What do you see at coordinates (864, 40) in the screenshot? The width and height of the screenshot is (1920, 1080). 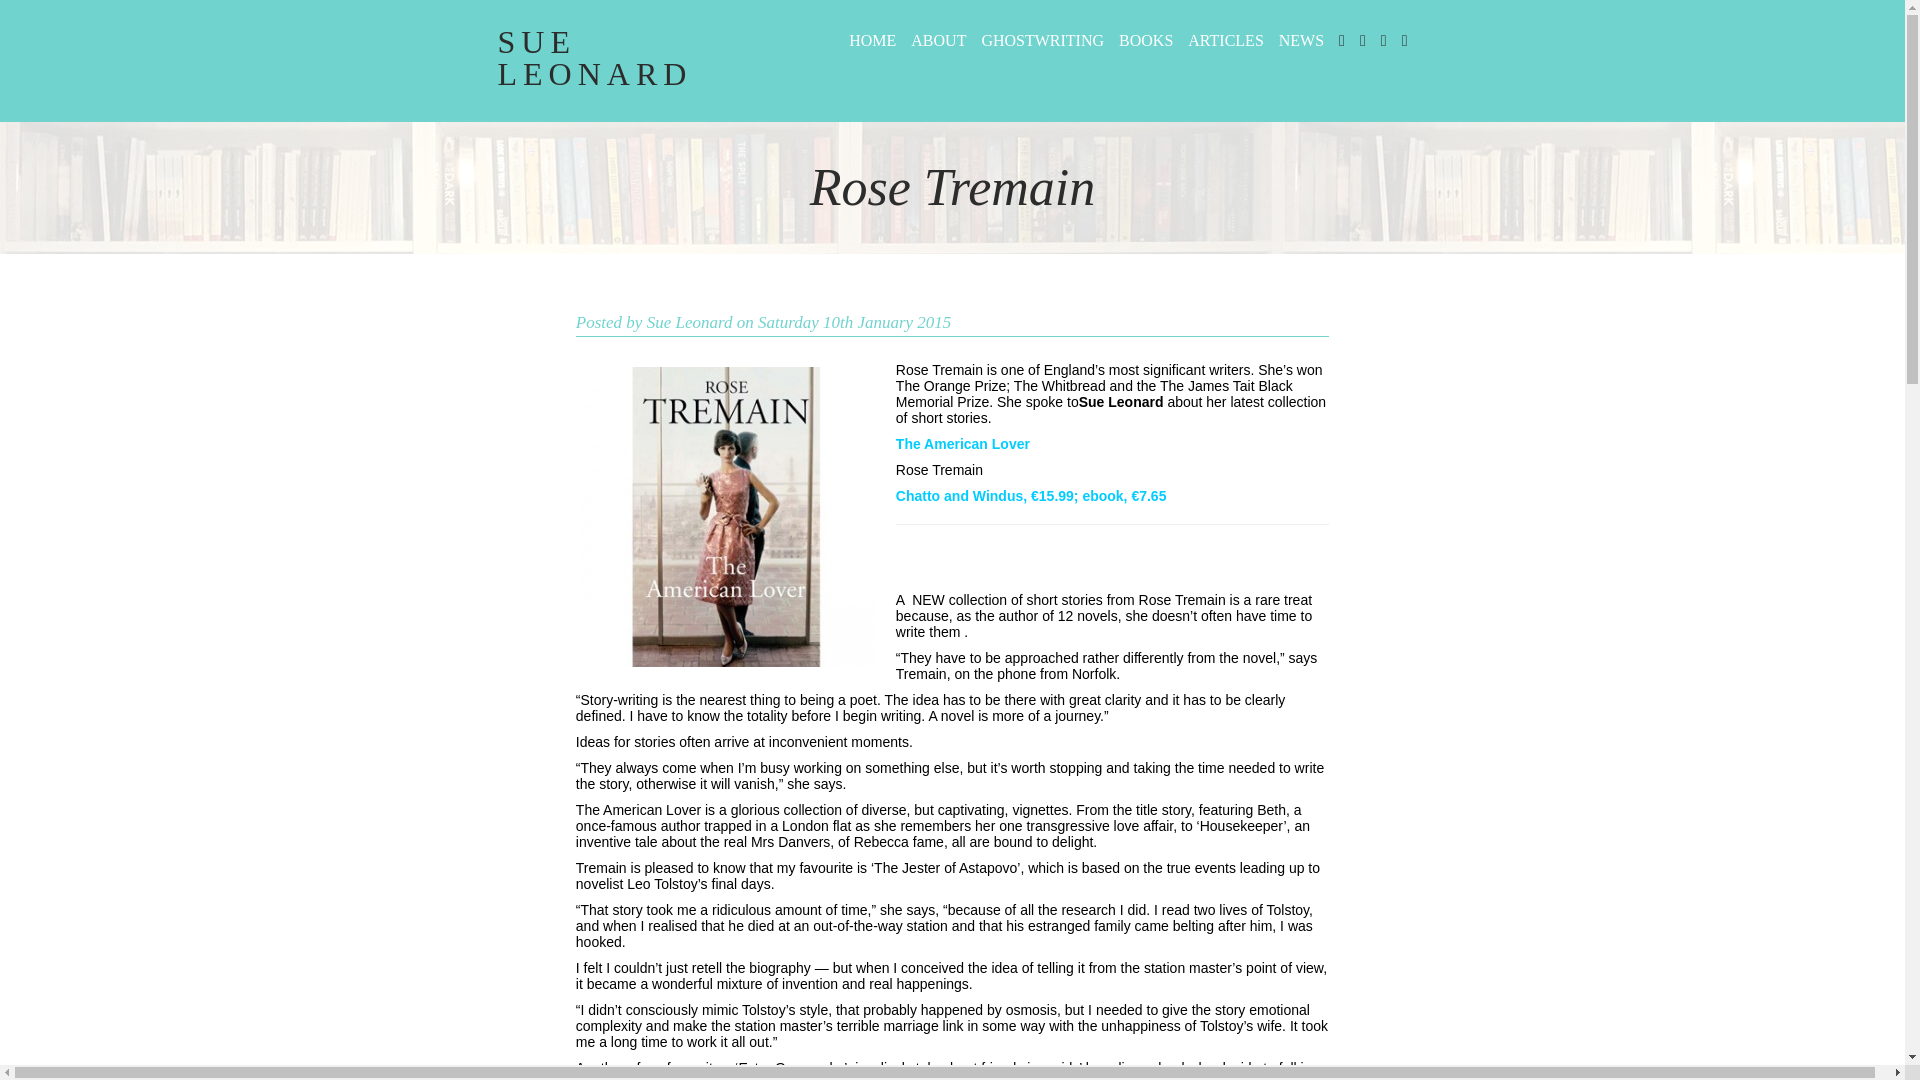 I see `HOME` at bounding box center [864, 40].